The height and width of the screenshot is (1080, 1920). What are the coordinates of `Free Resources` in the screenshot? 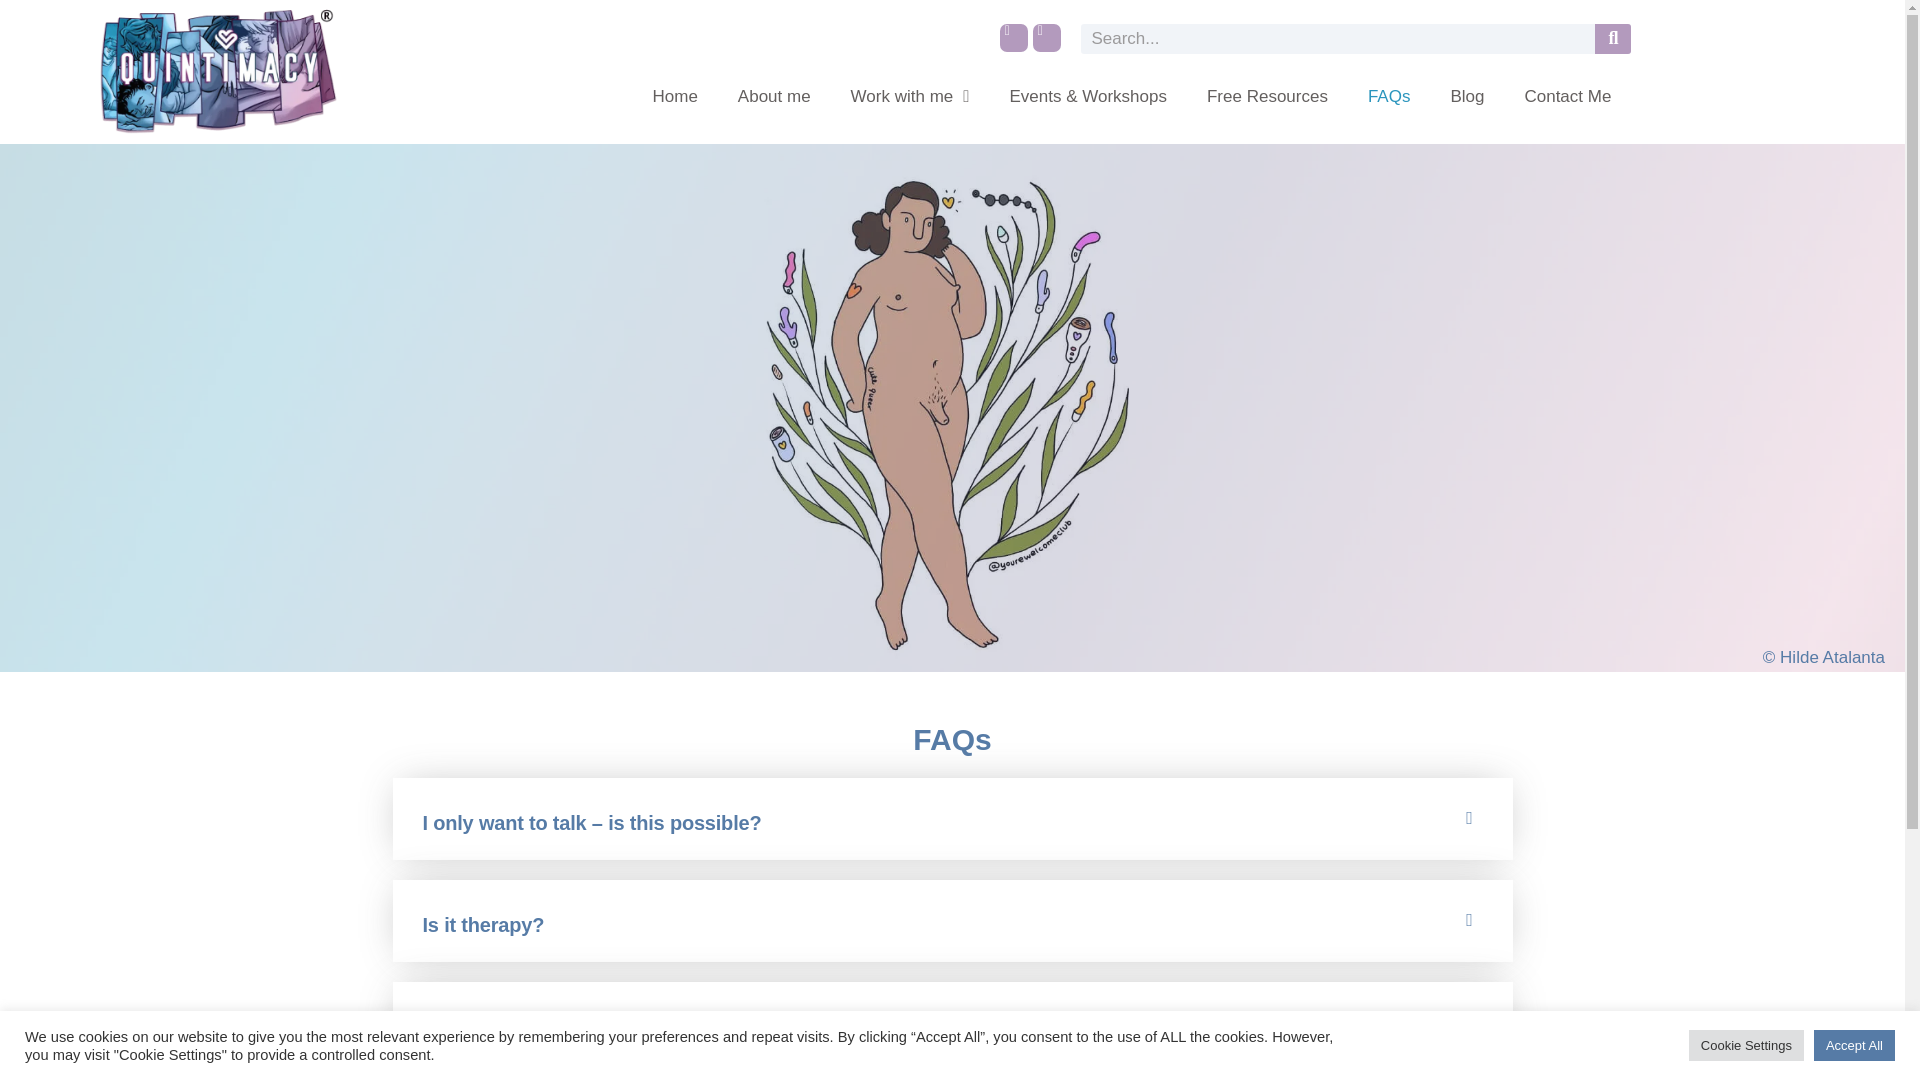 It's located at (1266, 96).